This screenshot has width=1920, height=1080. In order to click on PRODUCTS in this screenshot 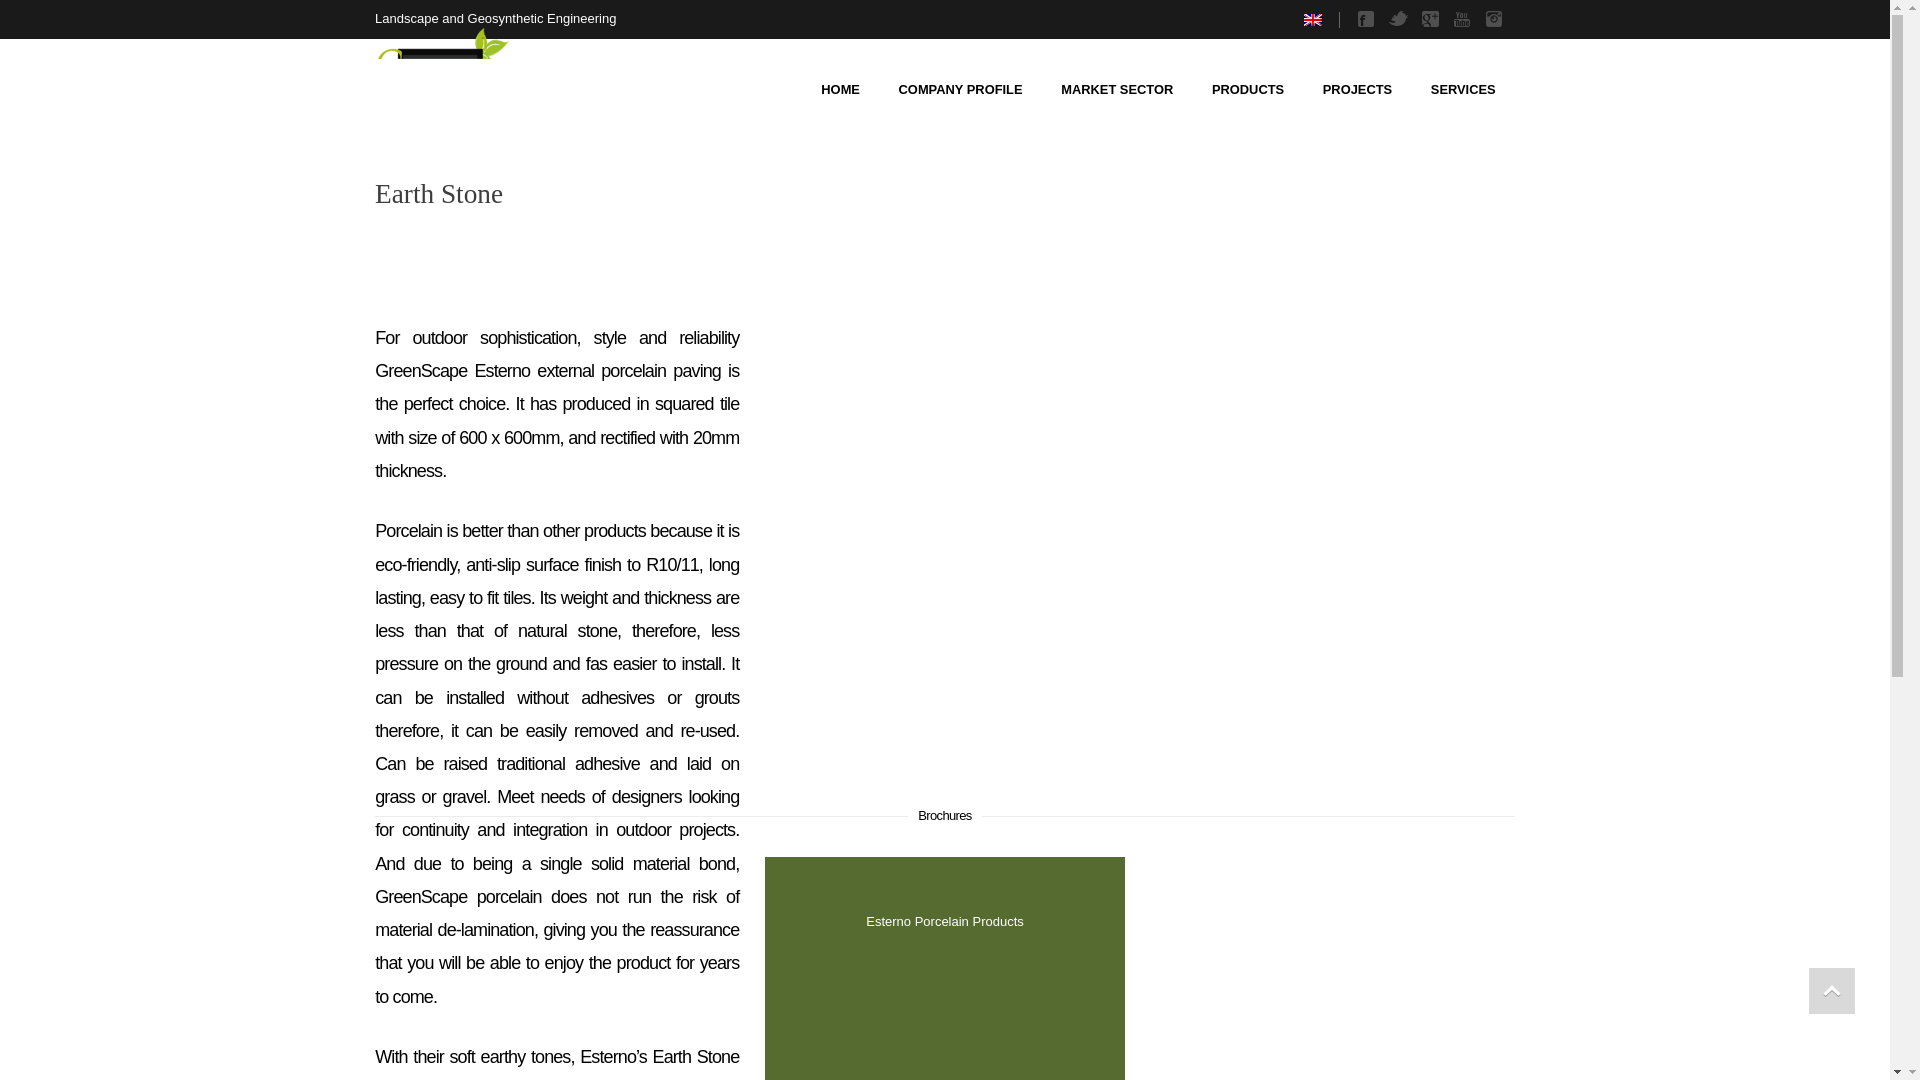, I will do `click(1248, 90)`.